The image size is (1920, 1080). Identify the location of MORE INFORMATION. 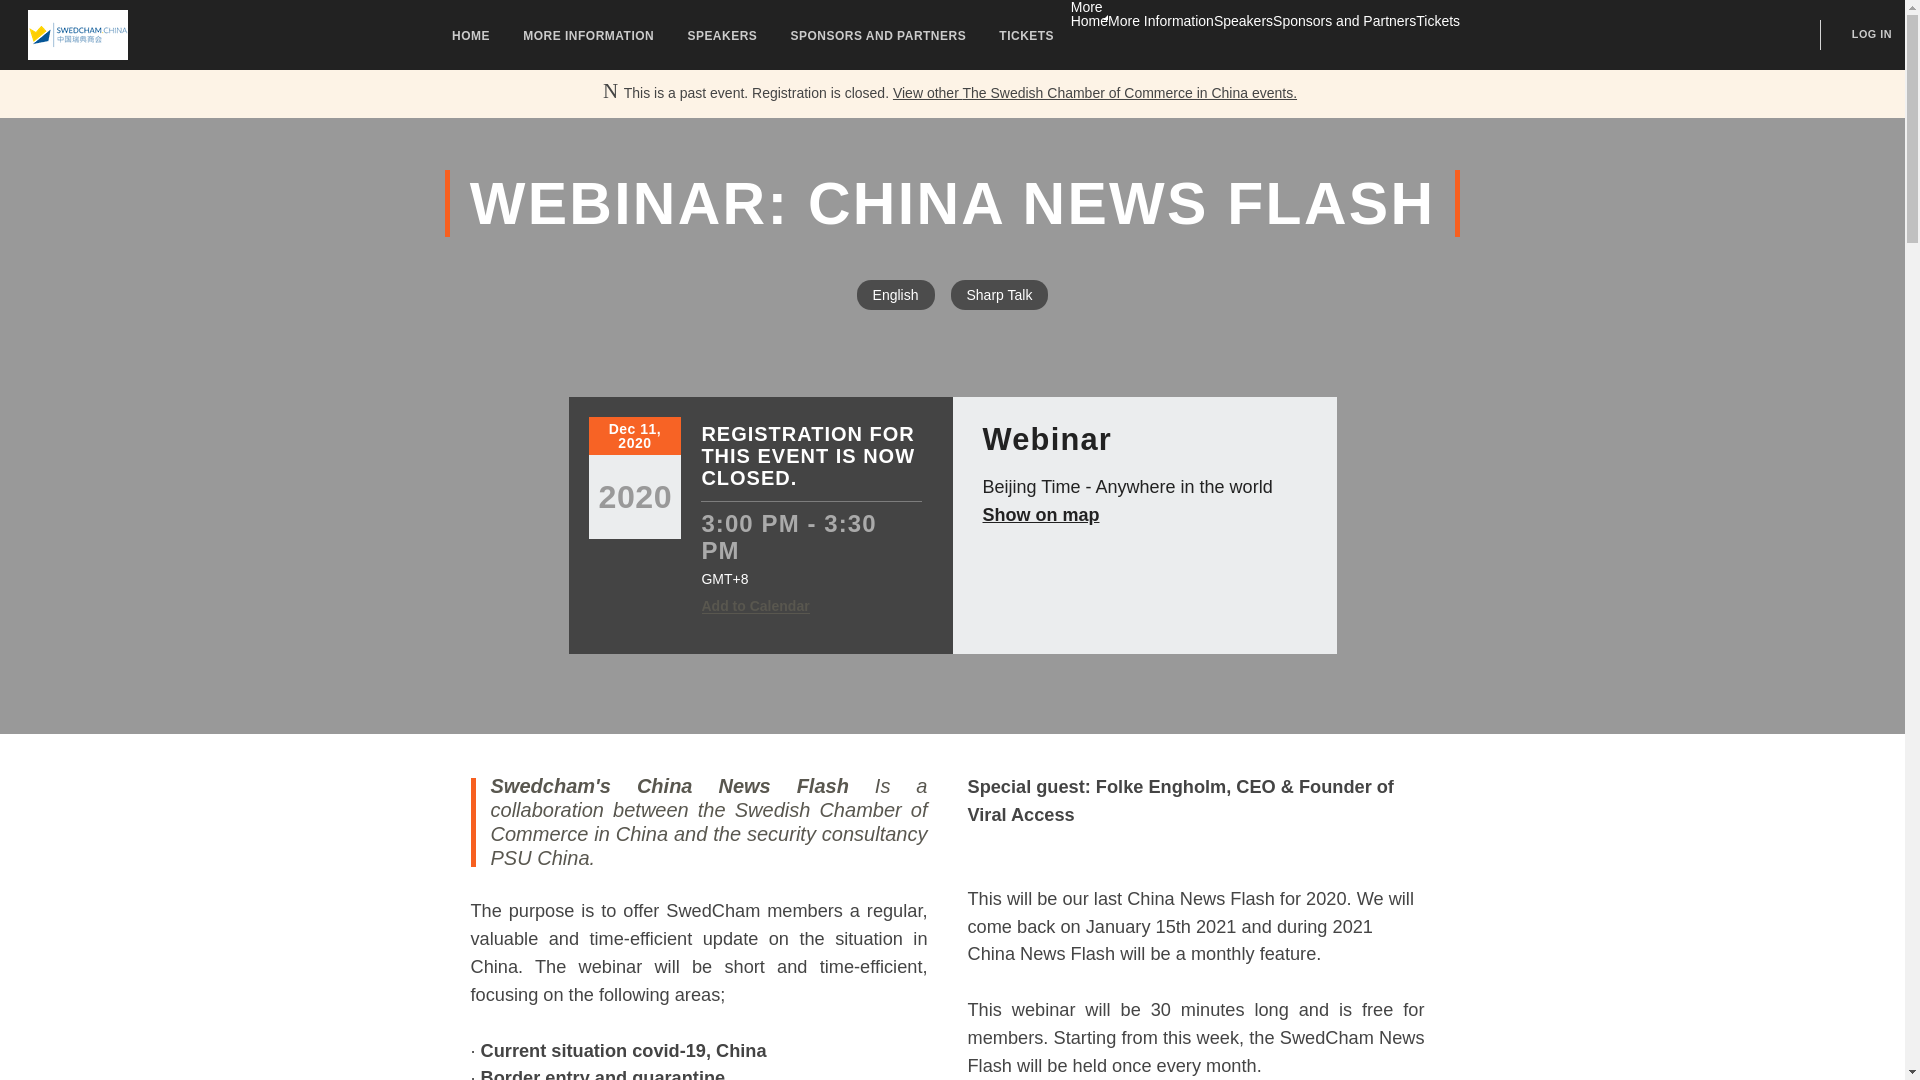
(588, 33).